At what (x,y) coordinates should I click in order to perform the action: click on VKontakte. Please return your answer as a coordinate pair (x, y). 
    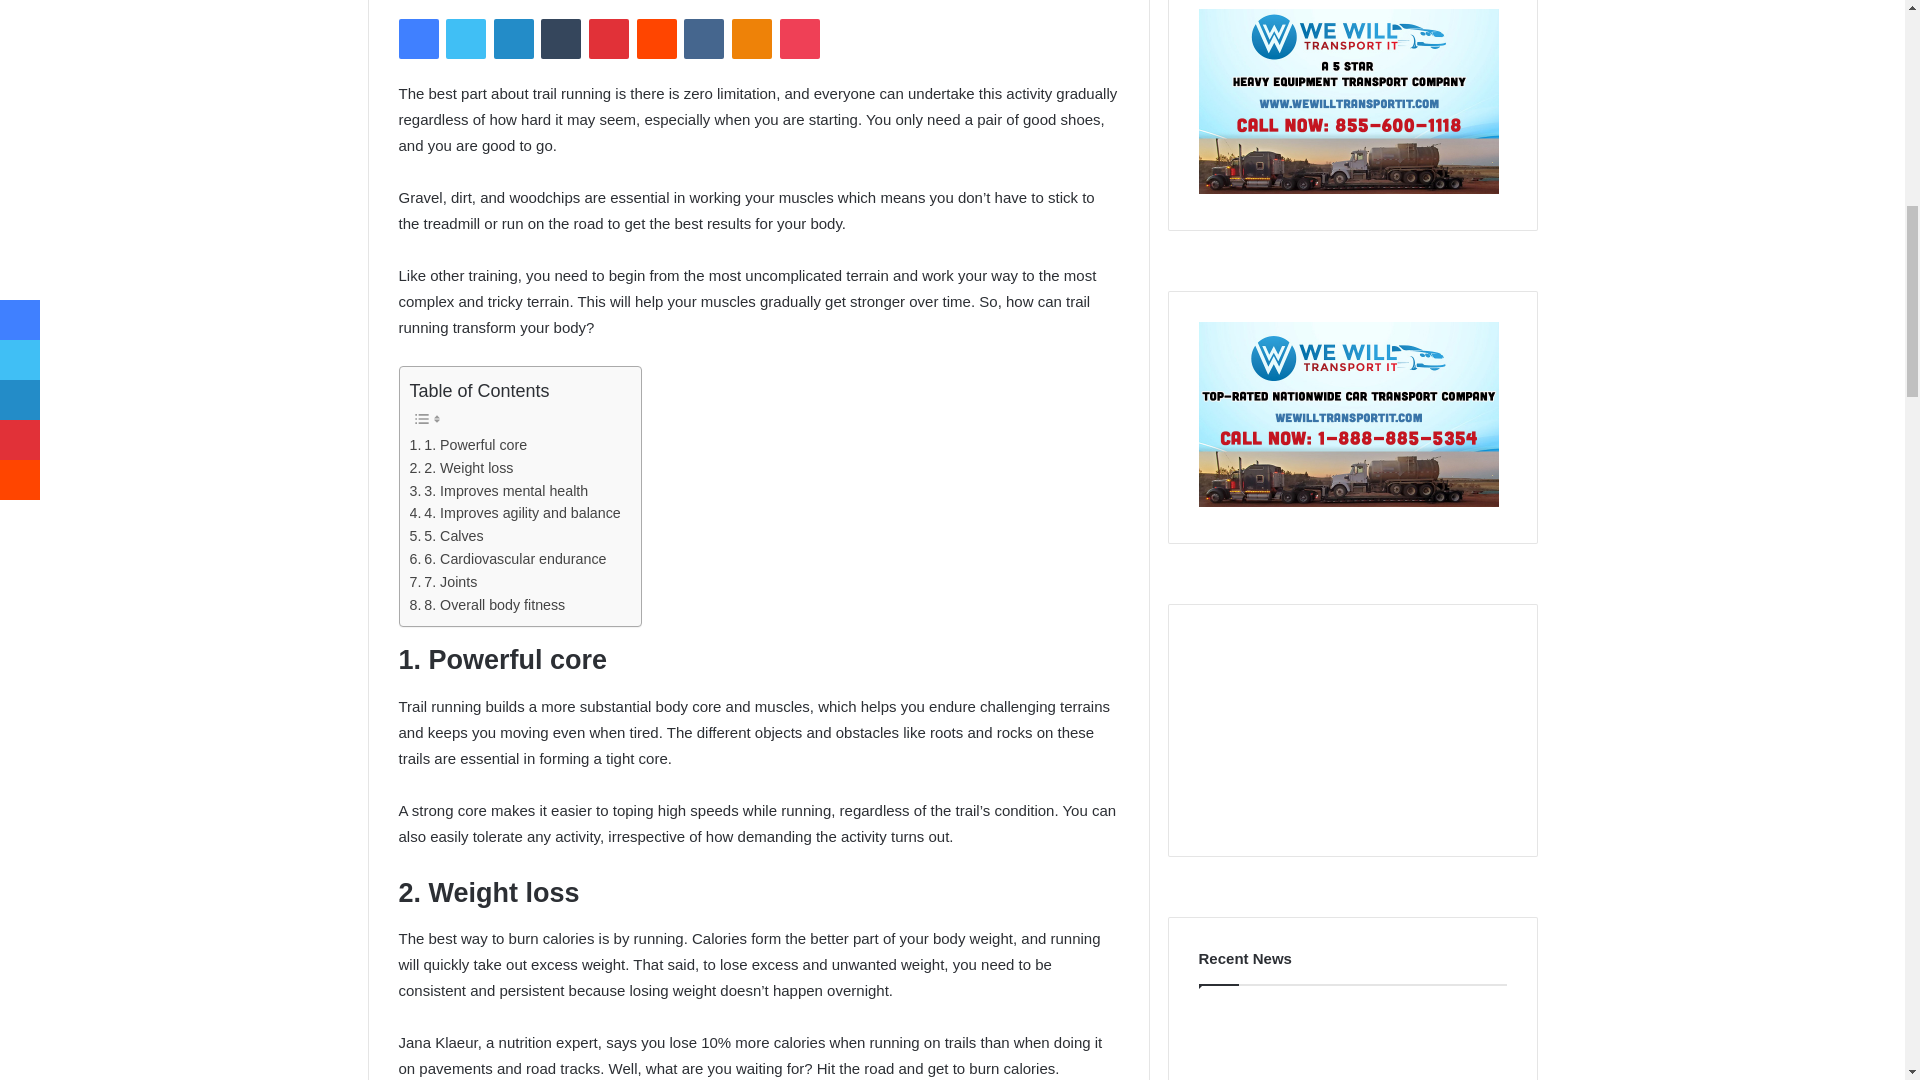
    Looking at the image, I should click on (703, 39).